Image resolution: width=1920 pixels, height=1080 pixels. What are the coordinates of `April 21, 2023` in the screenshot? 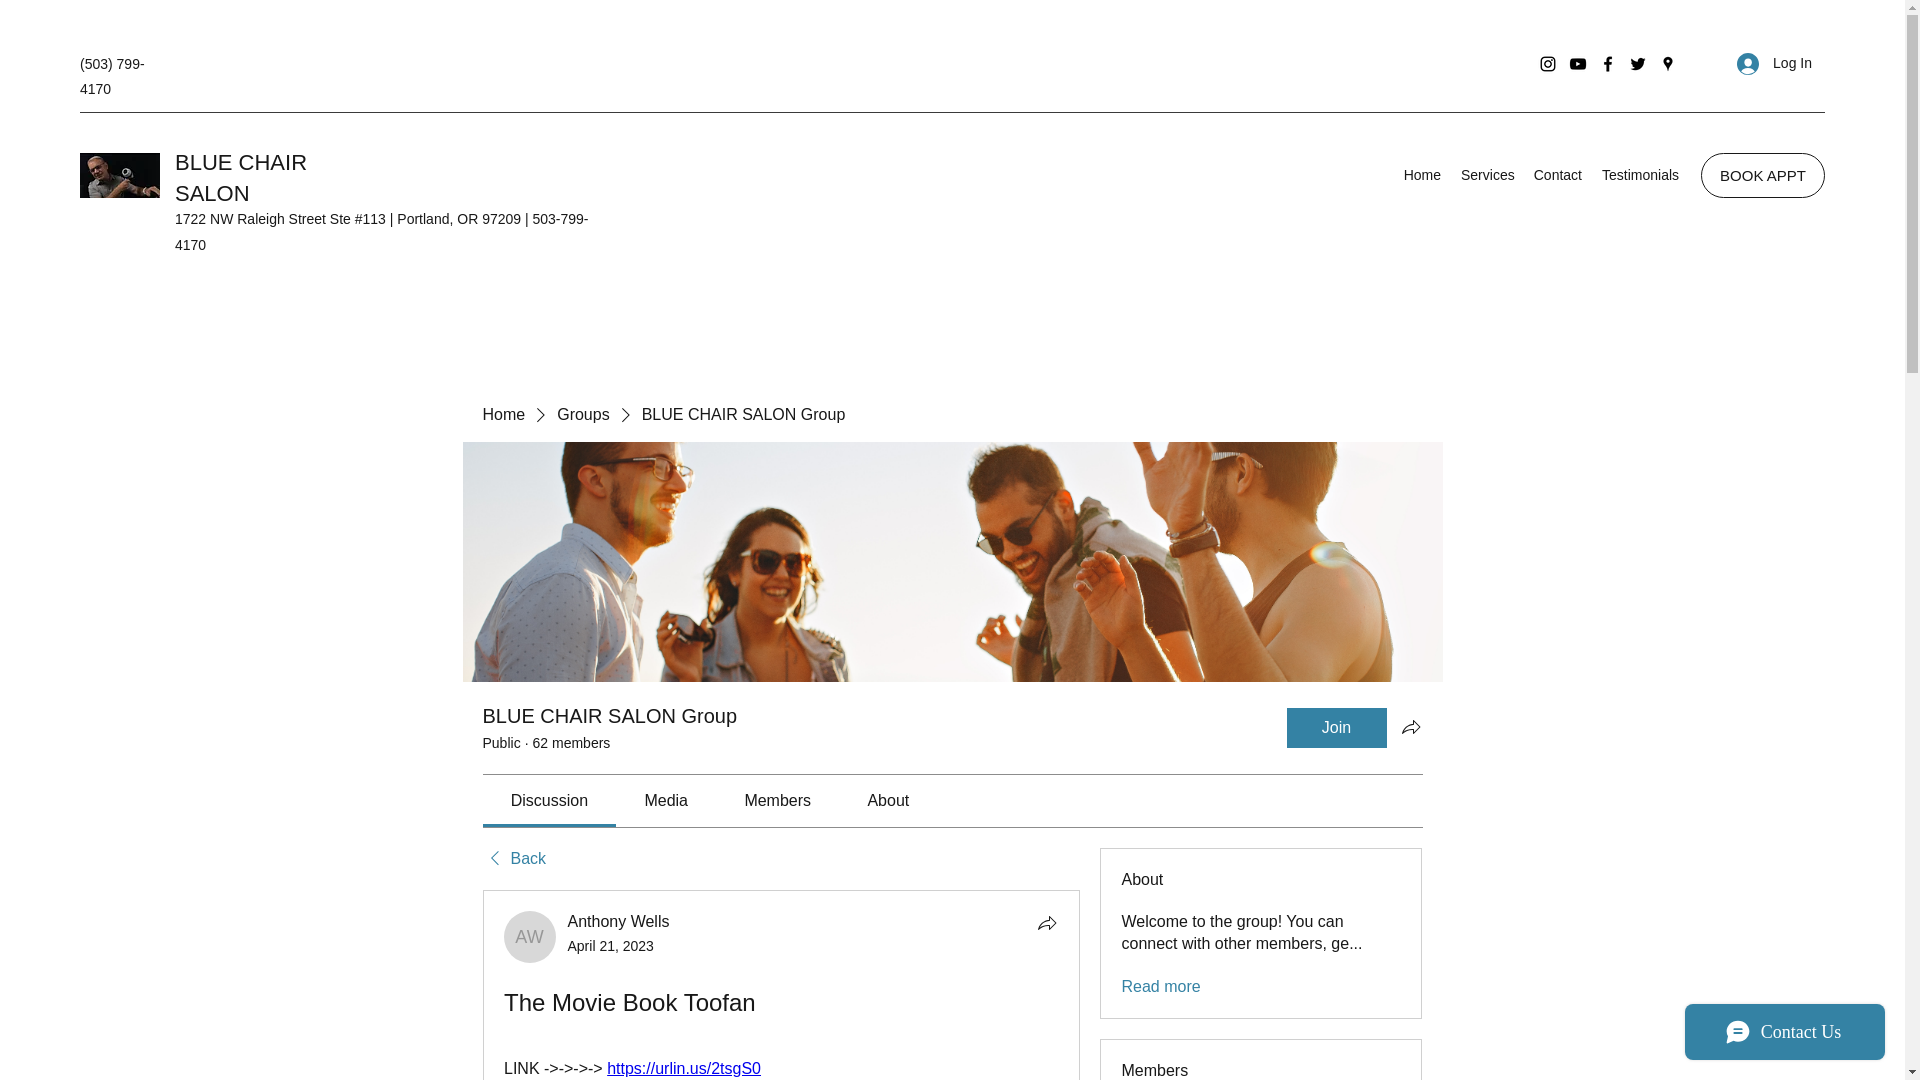 It's located at (611, 946).